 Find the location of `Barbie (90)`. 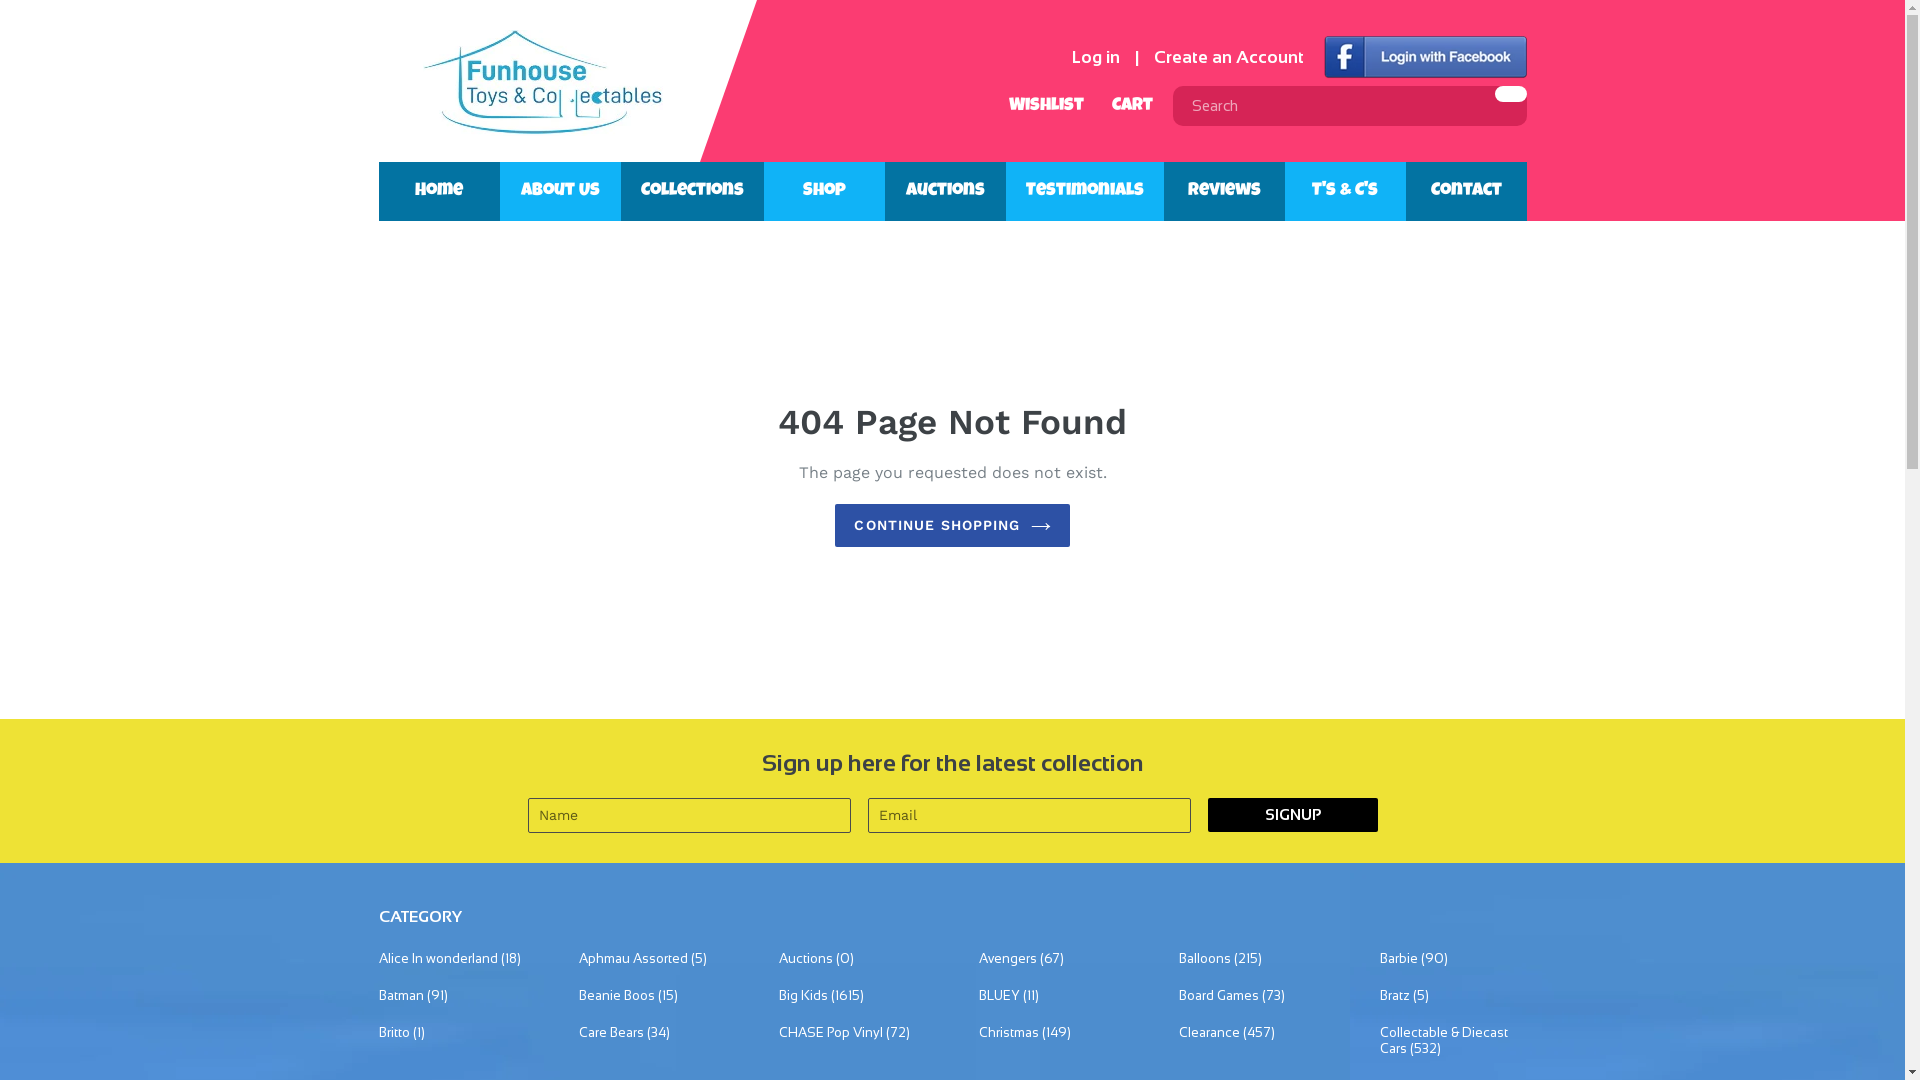

Barbie (90) is located at coordinates (1454, 960).